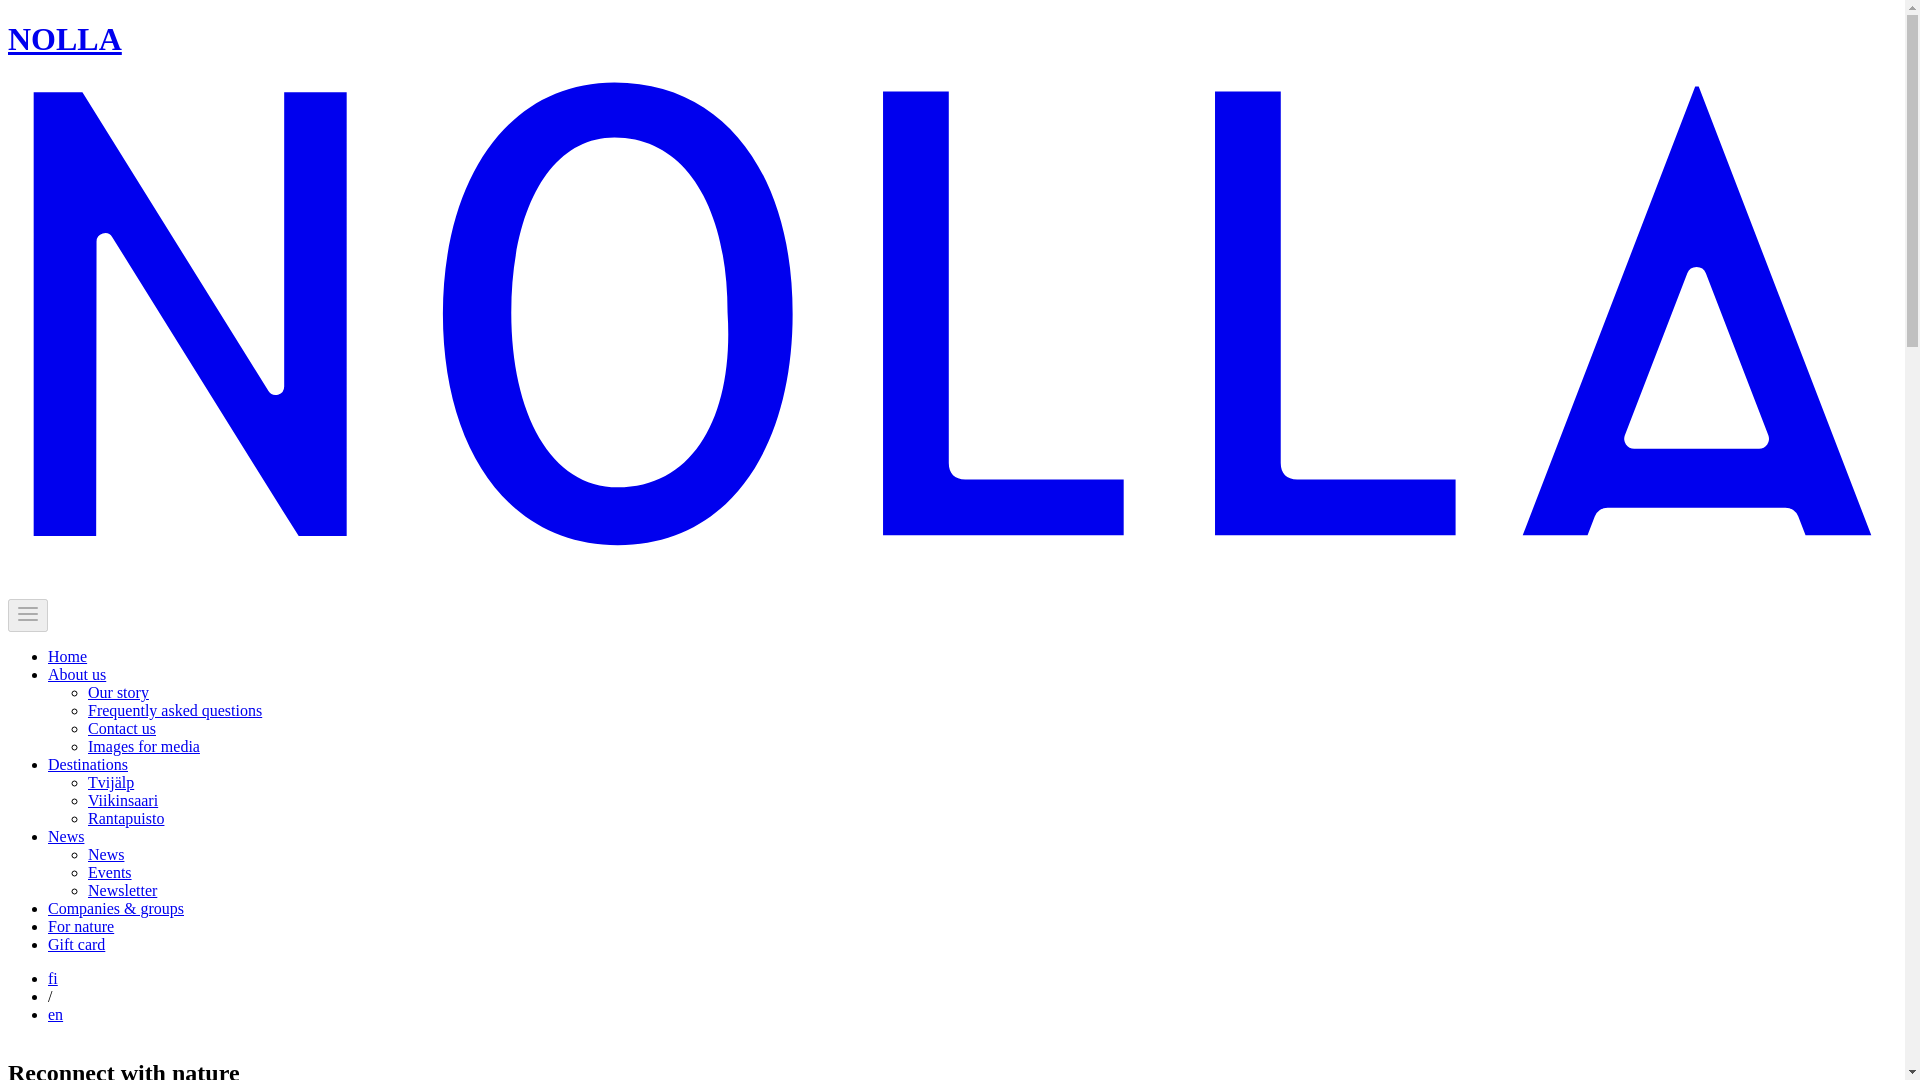 This screenshot has height=1080, width=1920. Describe the element at coordinates (122, 800) in the screenshot. I see `Viikinsaari` at that location.